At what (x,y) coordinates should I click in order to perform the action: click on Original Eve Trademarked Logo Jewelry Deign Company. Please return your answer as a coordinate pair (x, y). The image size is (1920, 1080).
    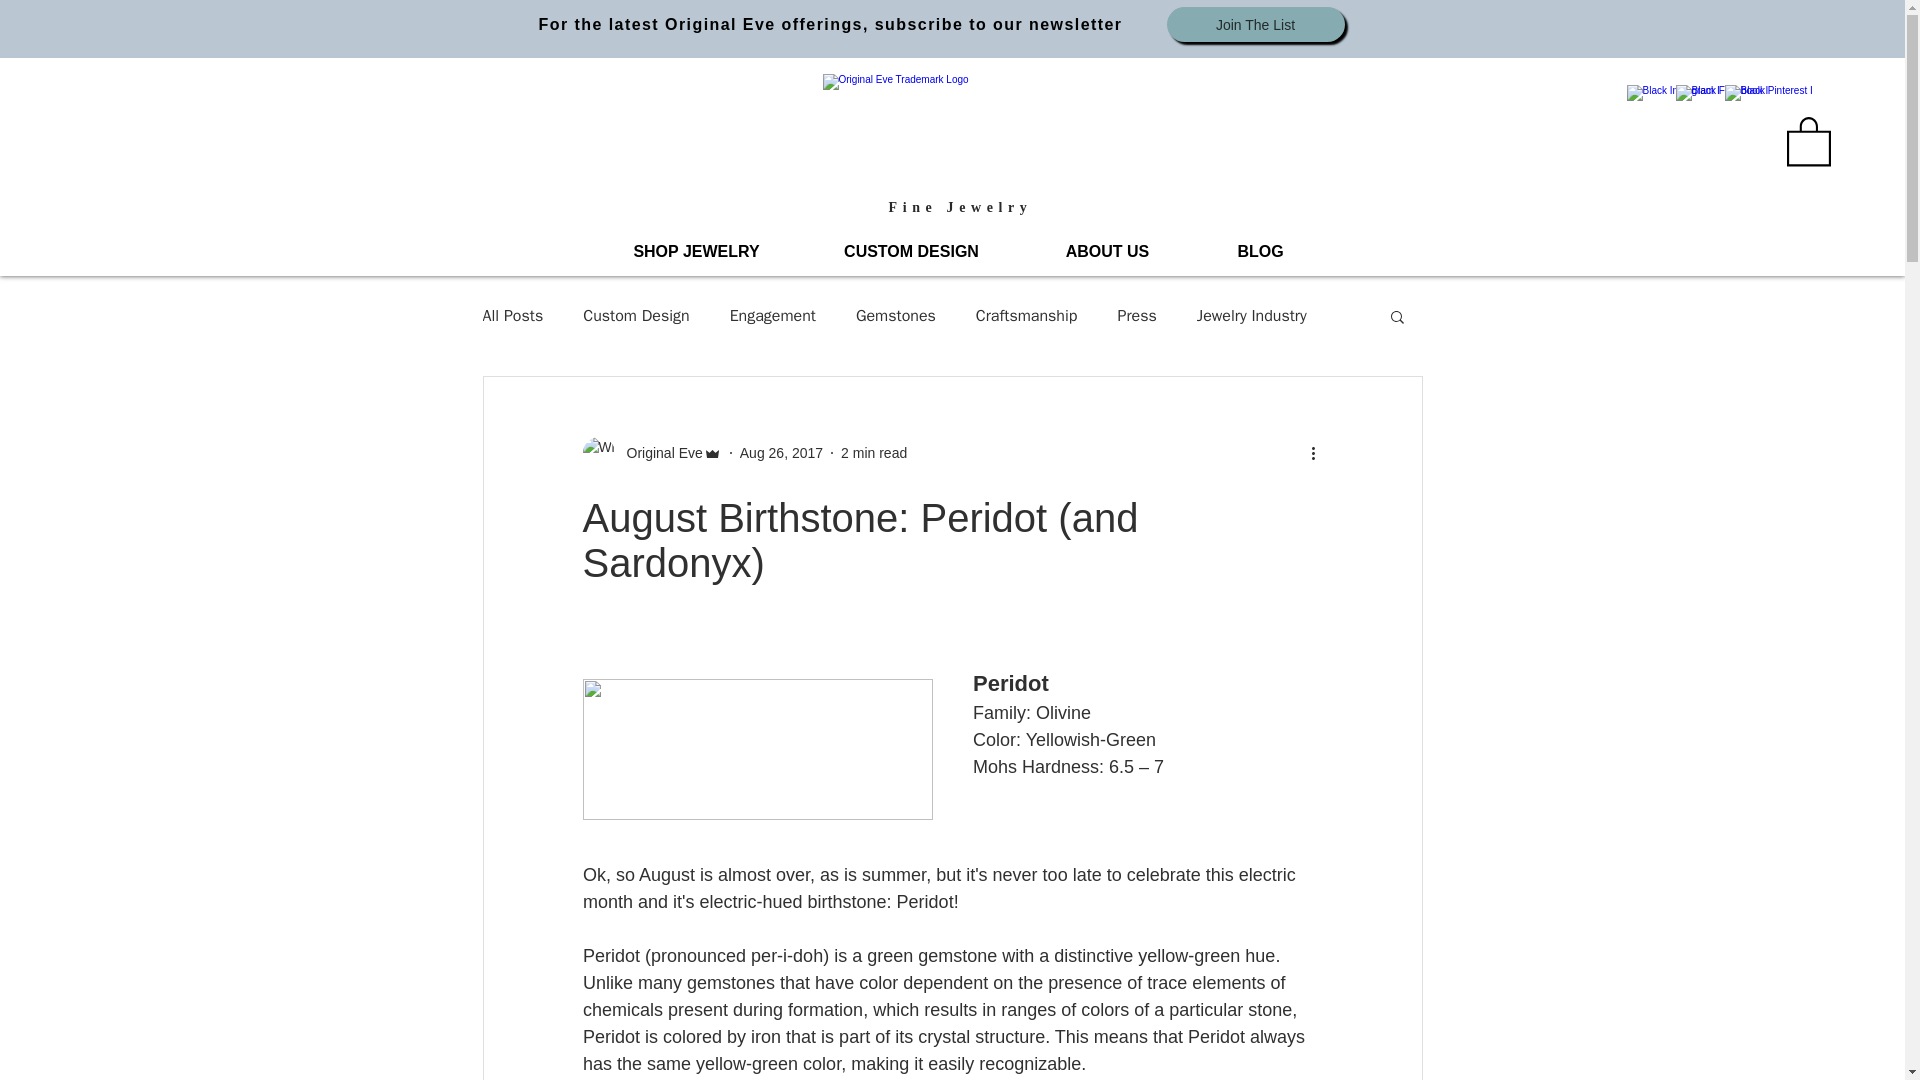
    Looking at the image, I should click on (947, 132).